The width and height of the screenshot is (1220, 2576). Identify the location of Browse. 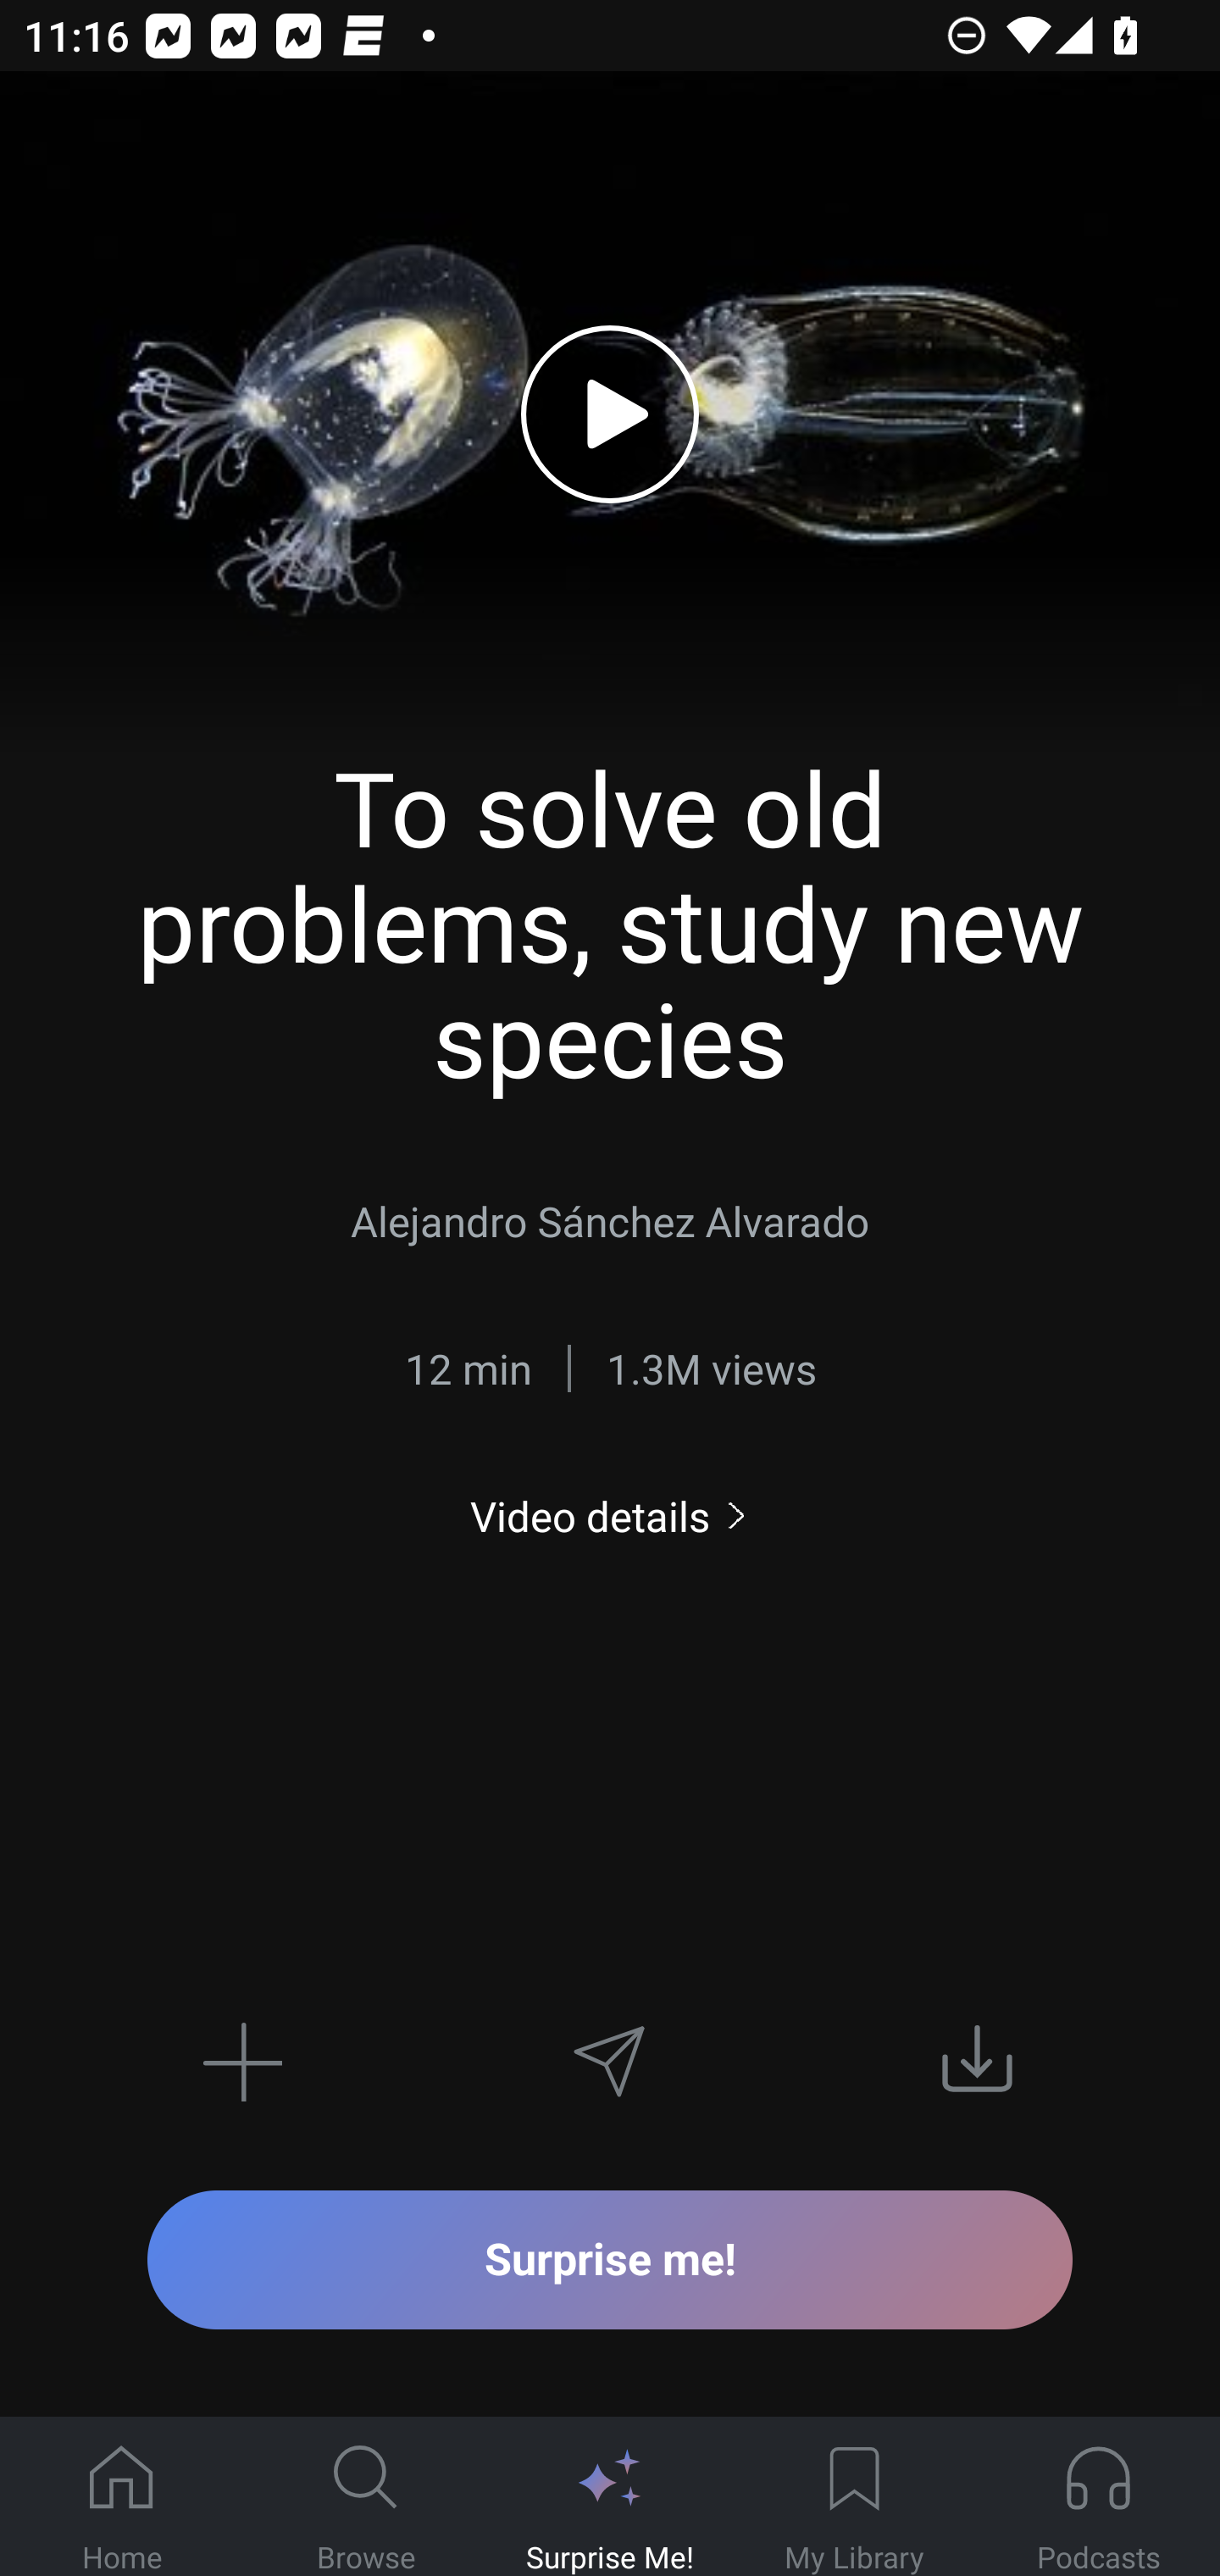
(366, 2497).